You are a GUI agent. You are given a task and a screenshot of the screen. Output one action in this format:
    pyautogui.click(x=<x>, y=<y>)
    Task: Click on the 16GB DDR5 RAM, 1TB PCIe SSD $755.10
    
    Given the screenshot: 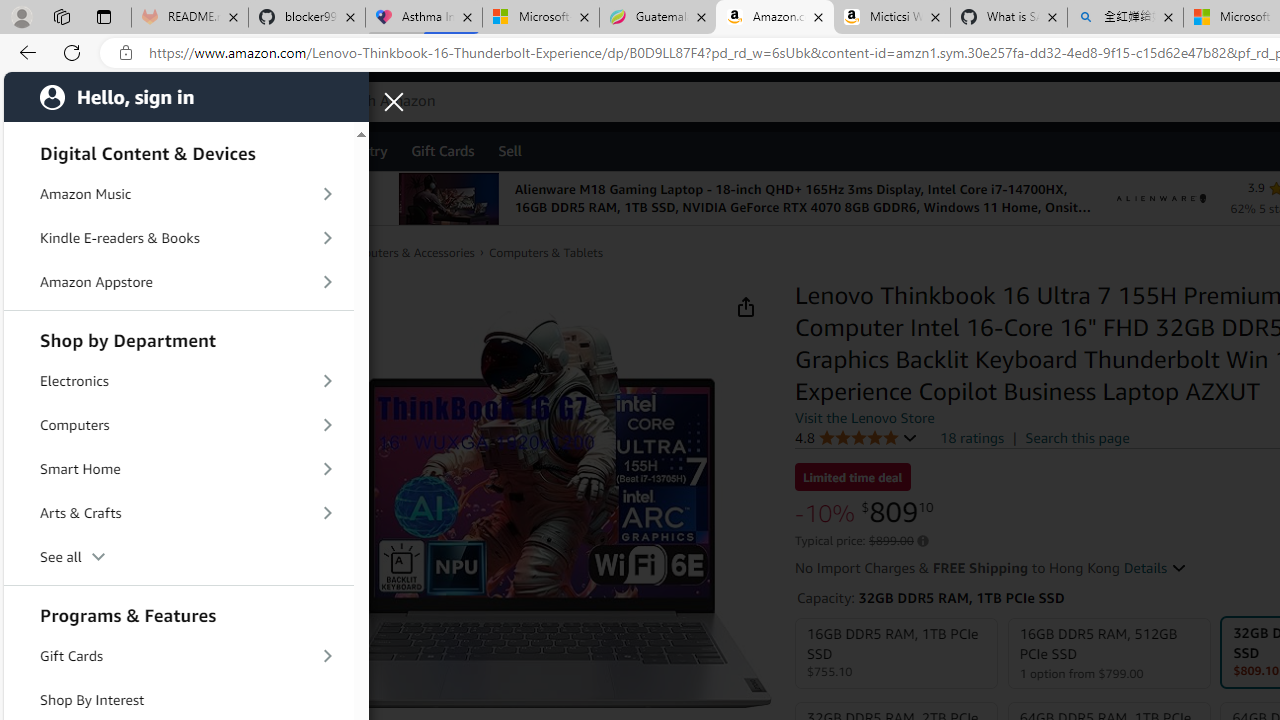 What is the action you would take?
    pyautogui.click(x=897, y=654)
    